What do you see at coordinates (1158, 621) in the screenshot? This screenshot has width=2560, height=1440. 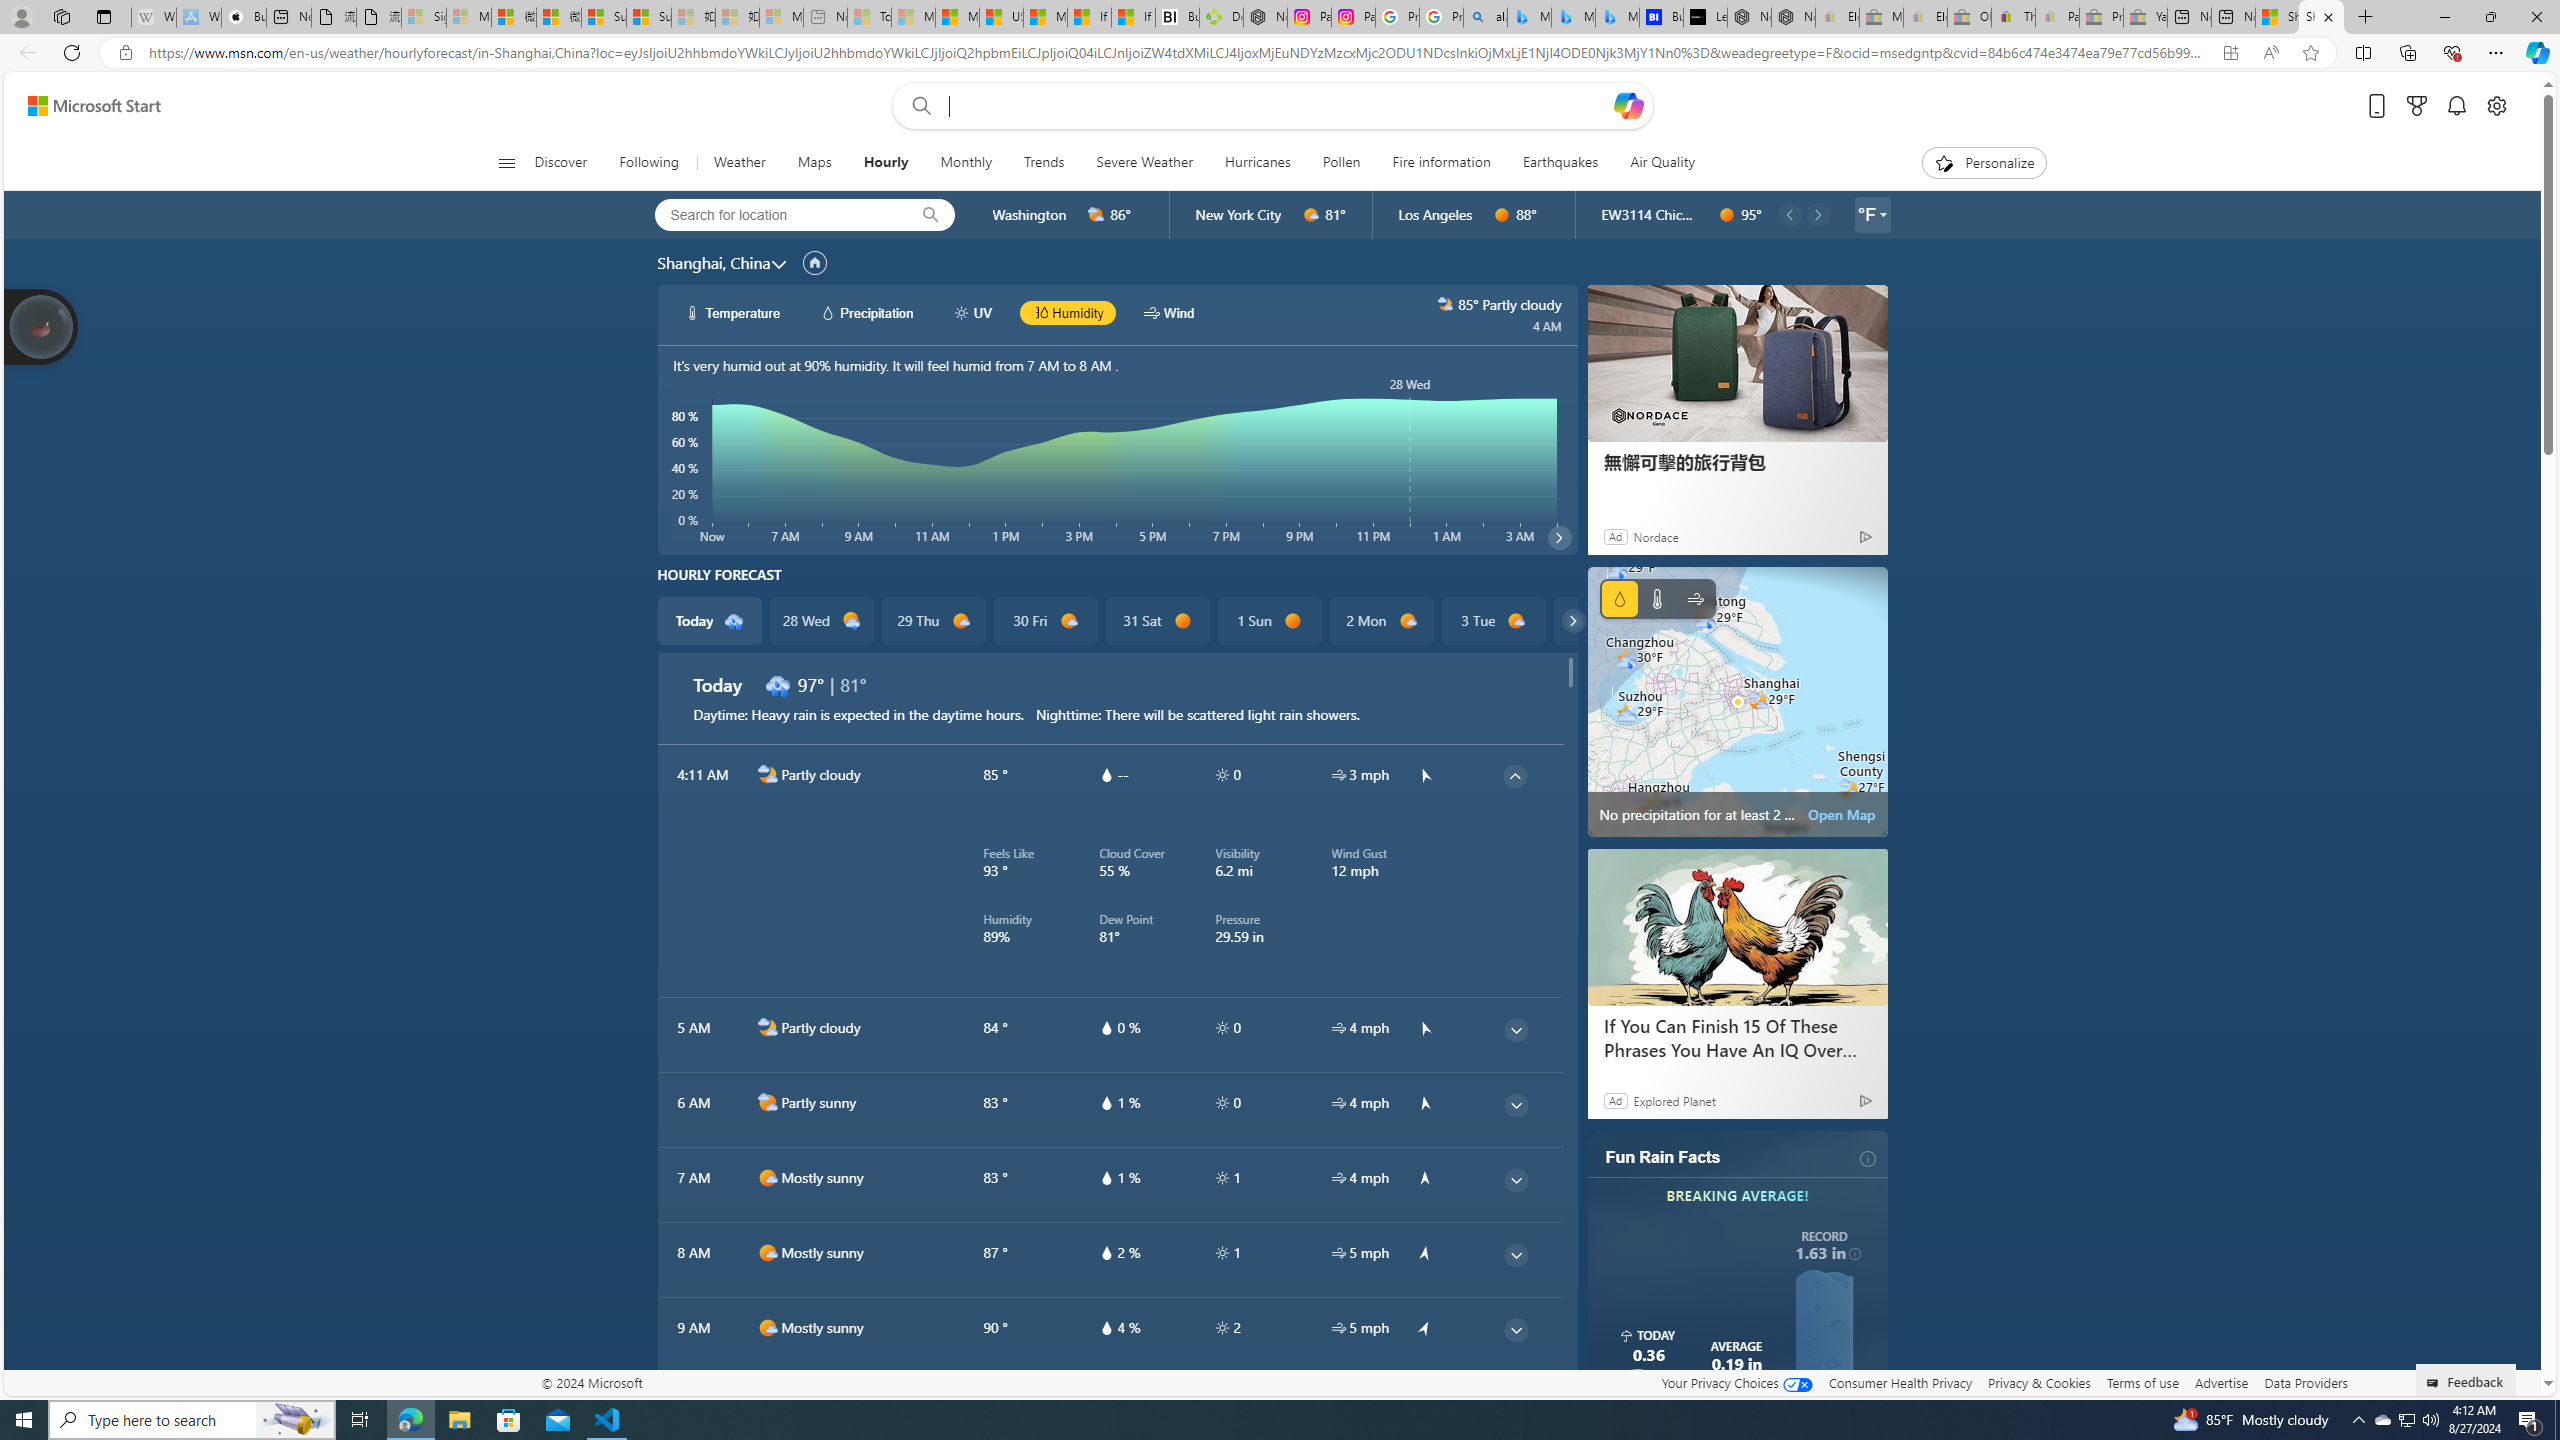 I see `31 Sat d0000` at bounding box center [1158, 621].